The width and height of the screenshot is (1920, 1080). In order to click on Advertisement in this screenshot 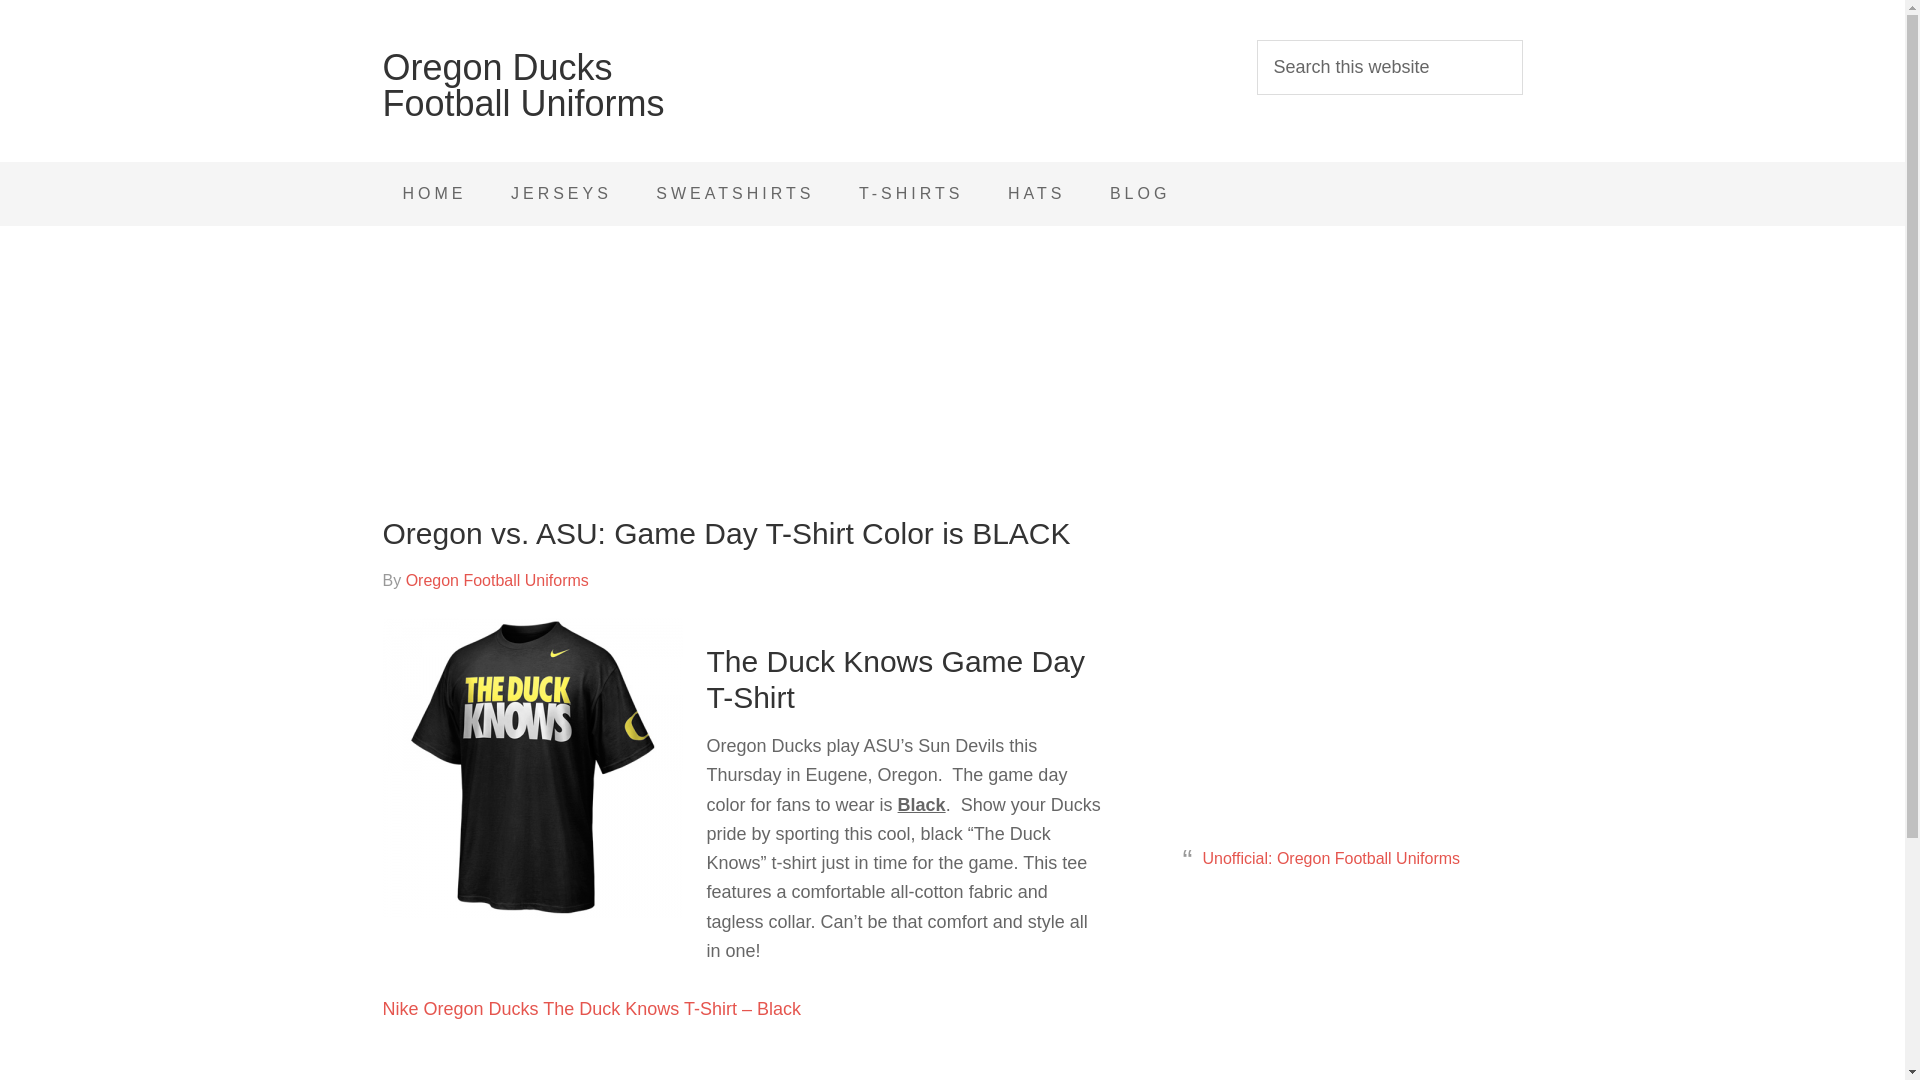, I will do `click(1342, 1006)`.